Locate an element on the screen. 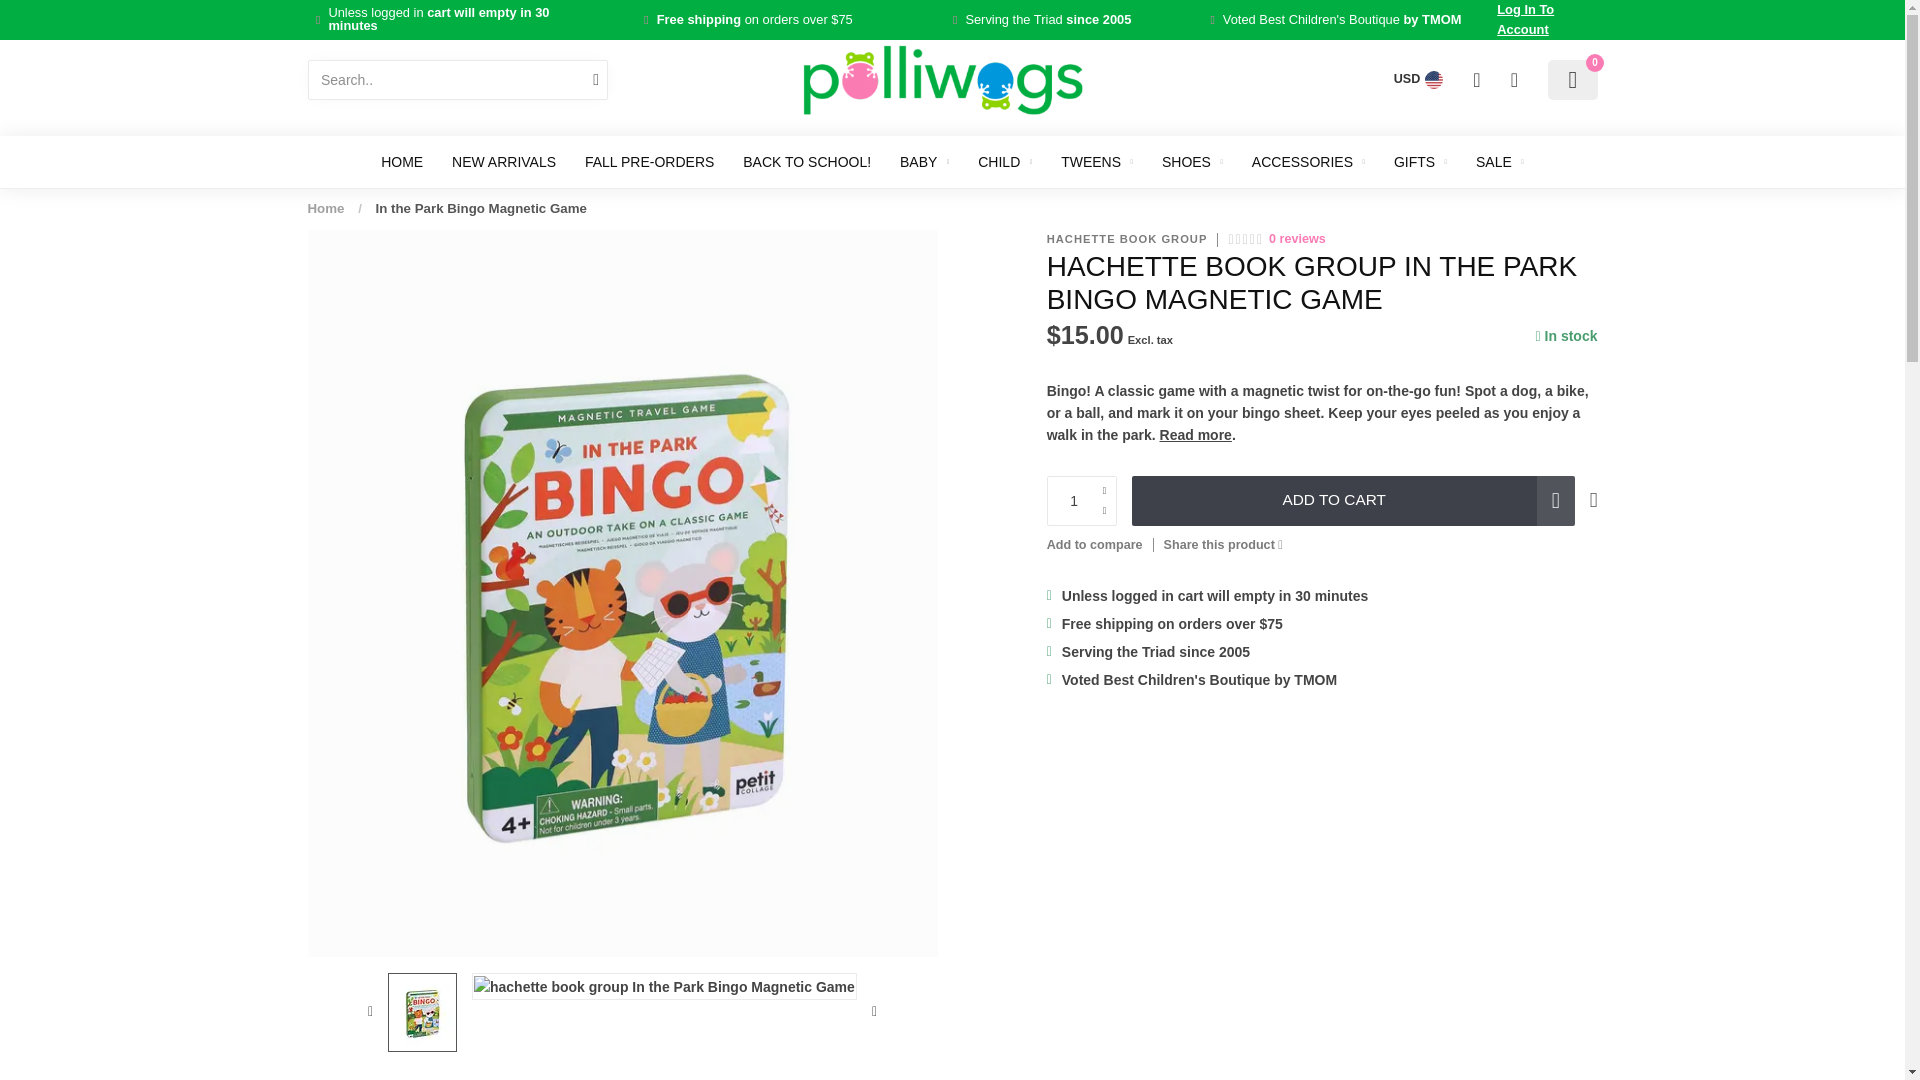 Image resolution: width=1920 pixels, height=1080 pixels. Home is located at coordinates (326, 208).